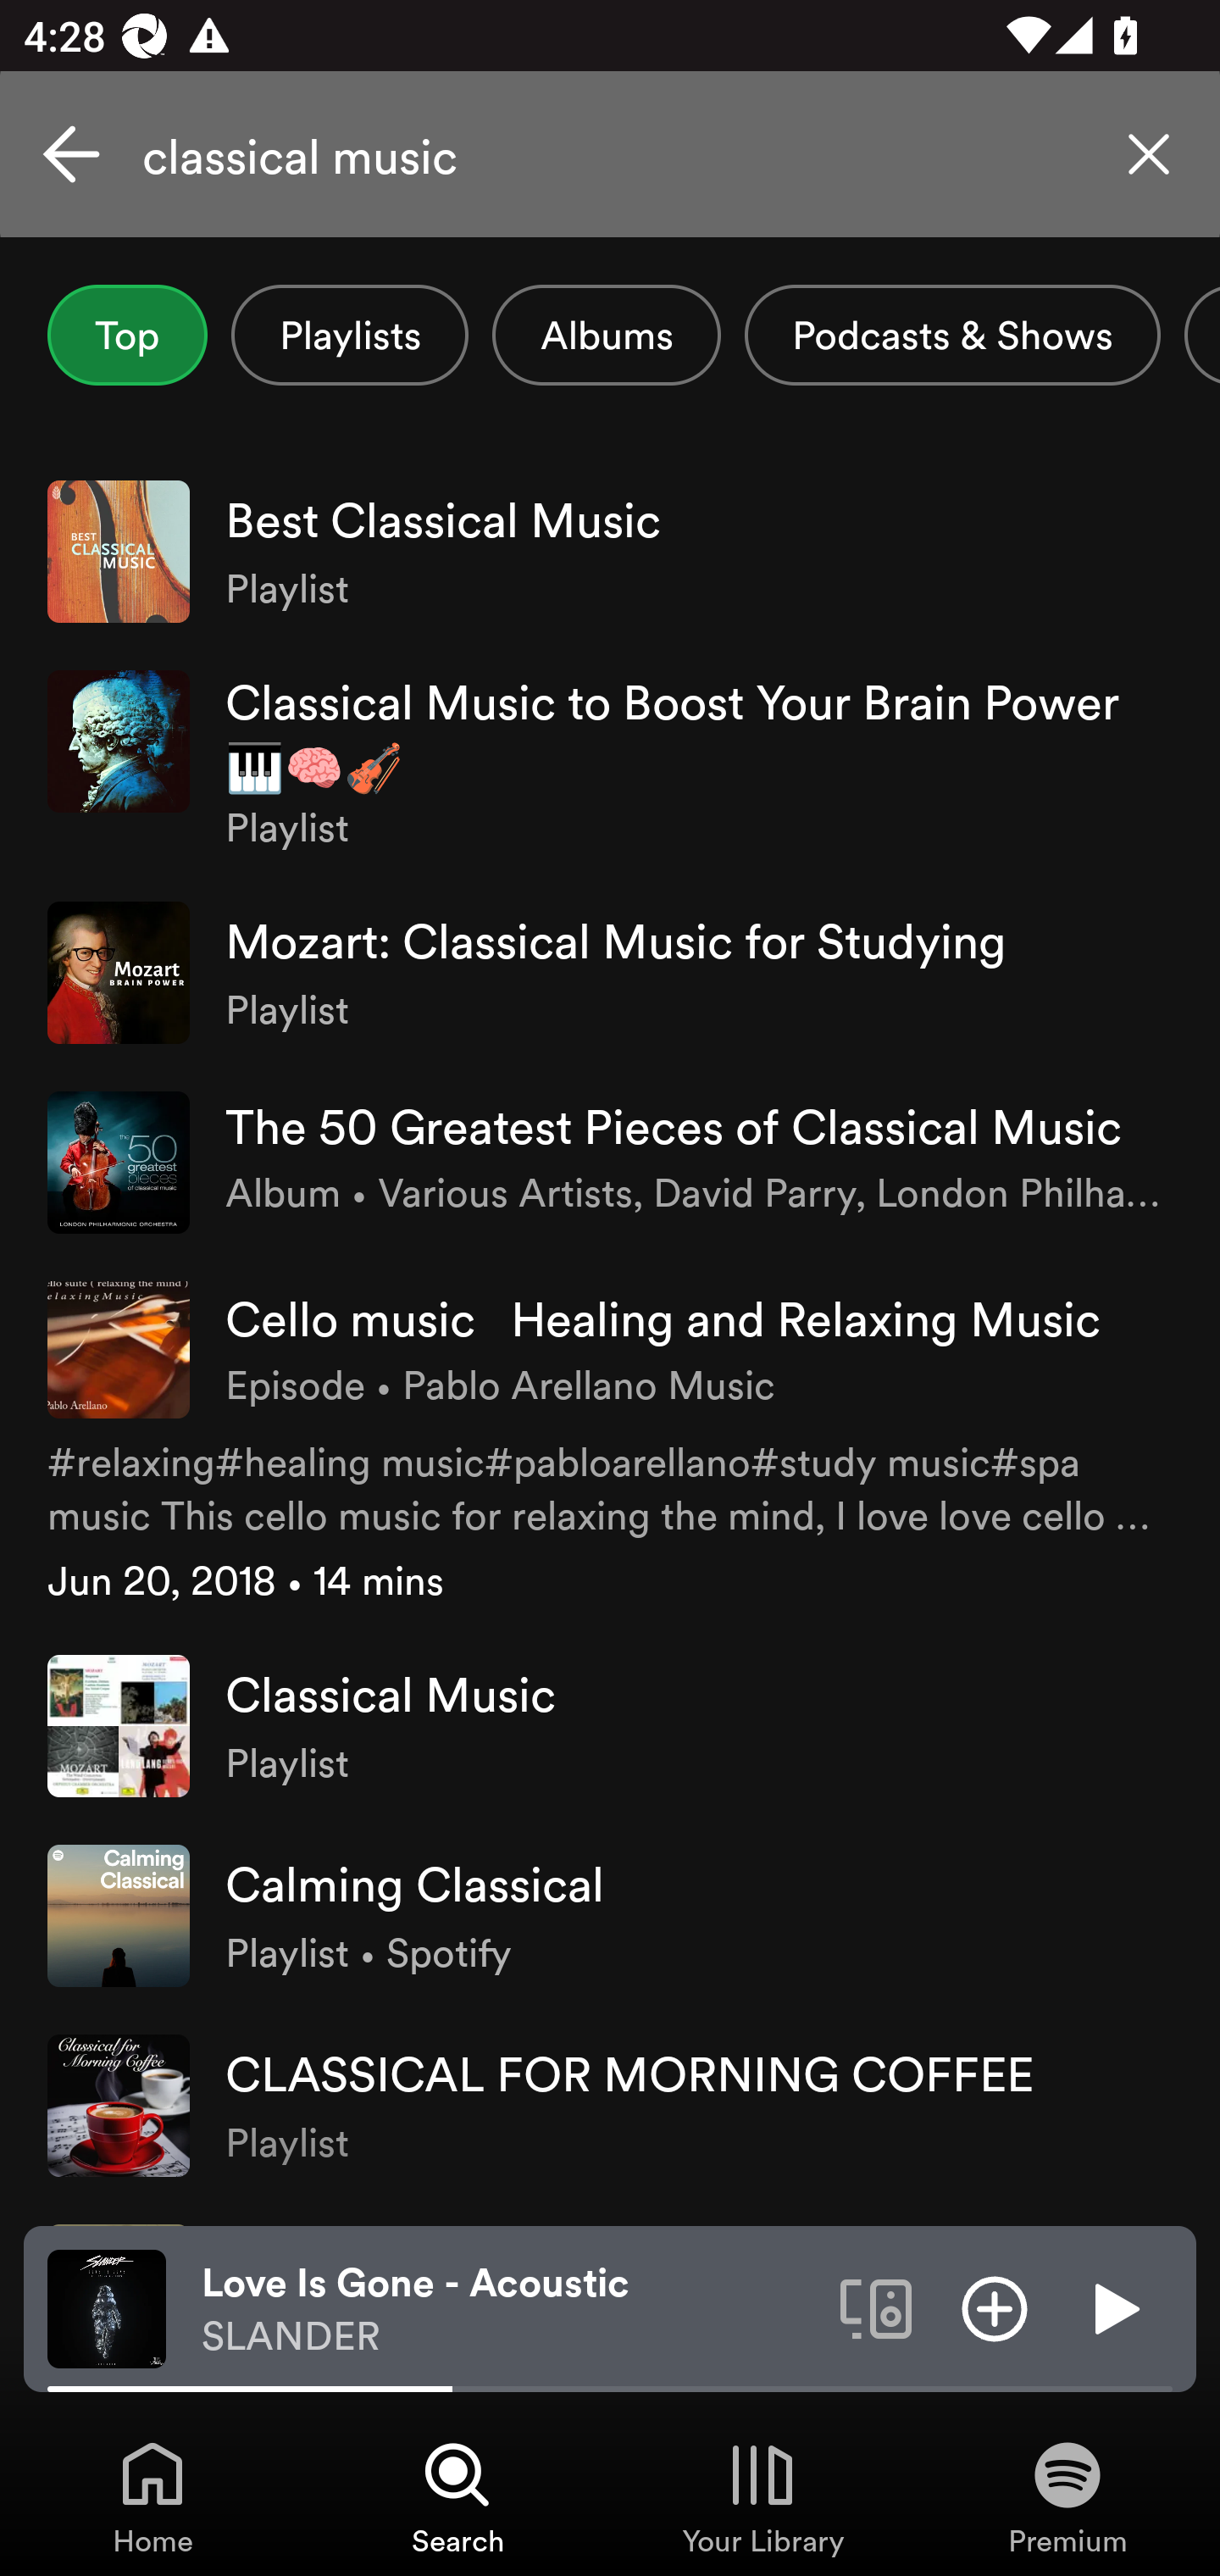 This screenshot has height=2576, width=1220. What do you see at coordinates (610, 972) in the screenshot?
I see `Mozart: Classical Music for Studying Playlist` at bounding box center [610, 972].